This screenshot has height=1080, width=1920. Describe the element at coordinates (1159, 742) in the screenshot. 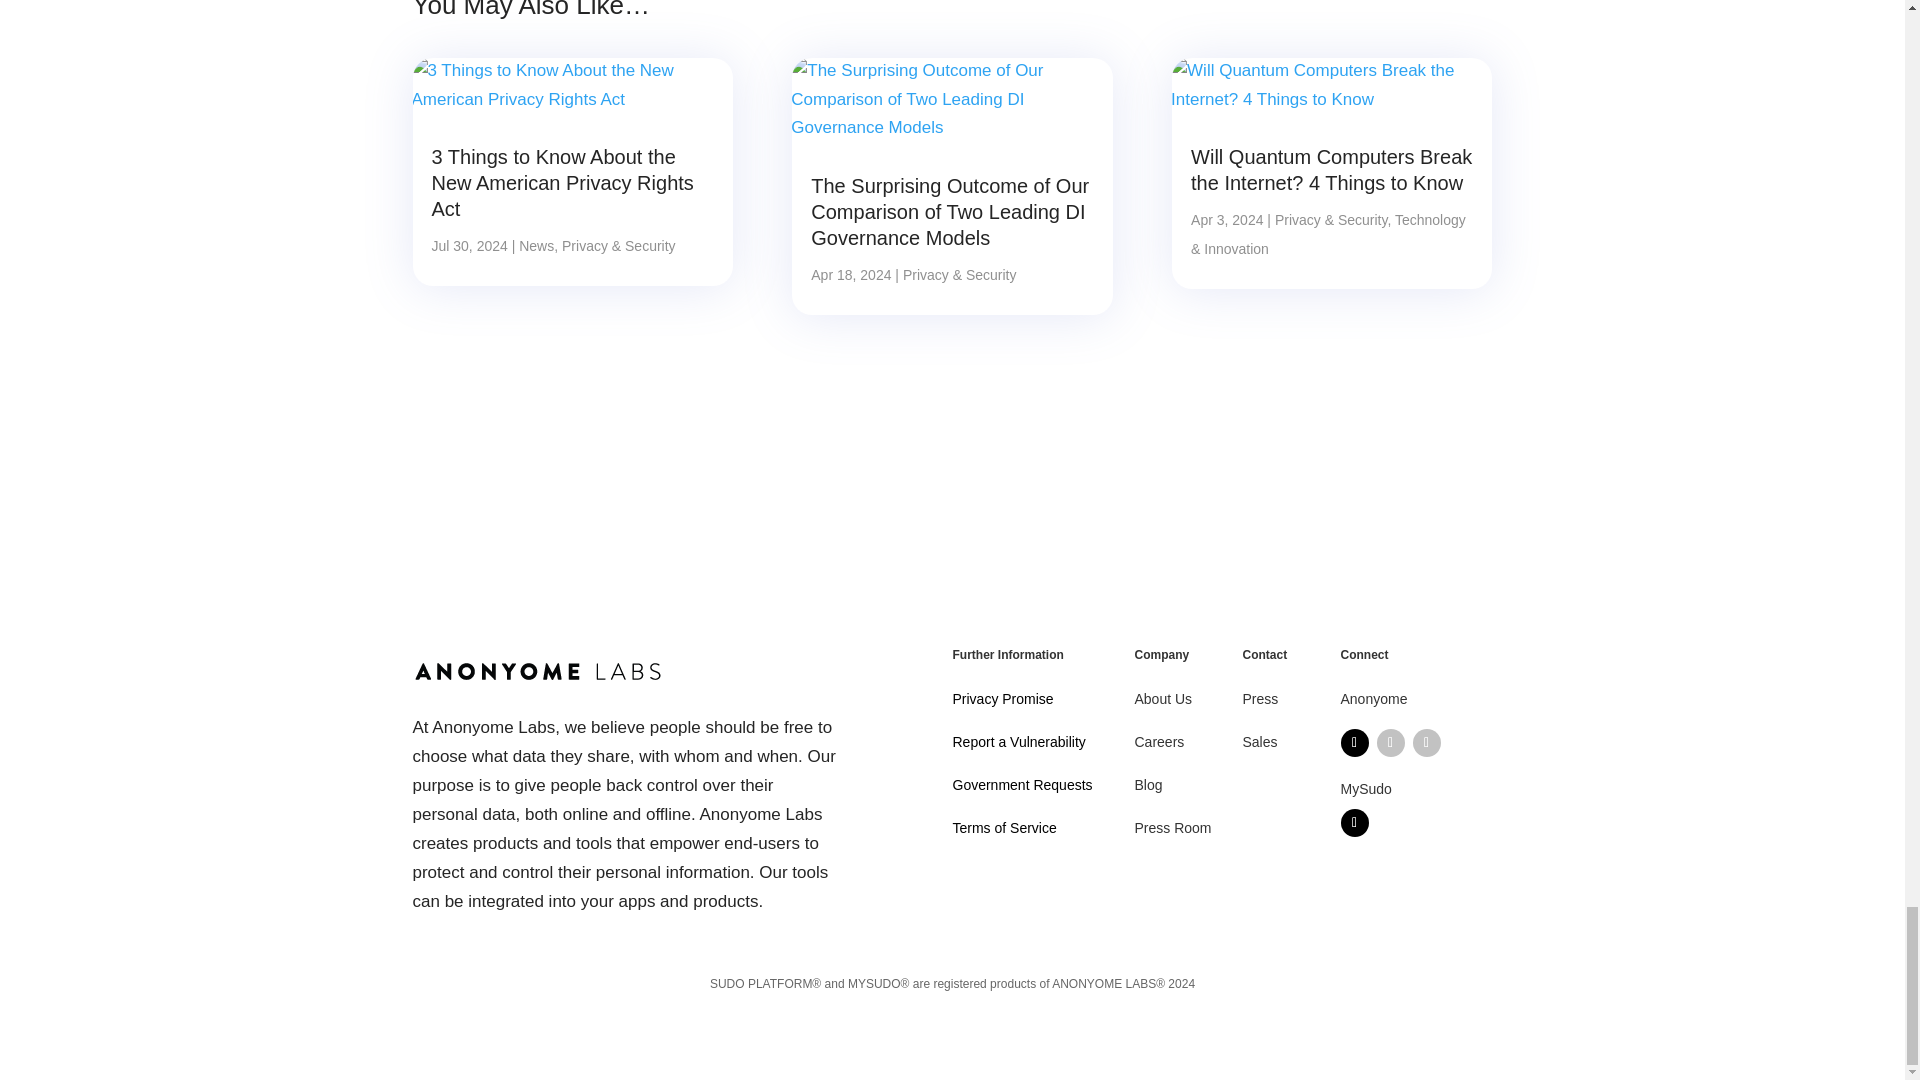

I see `Careers` at that location.